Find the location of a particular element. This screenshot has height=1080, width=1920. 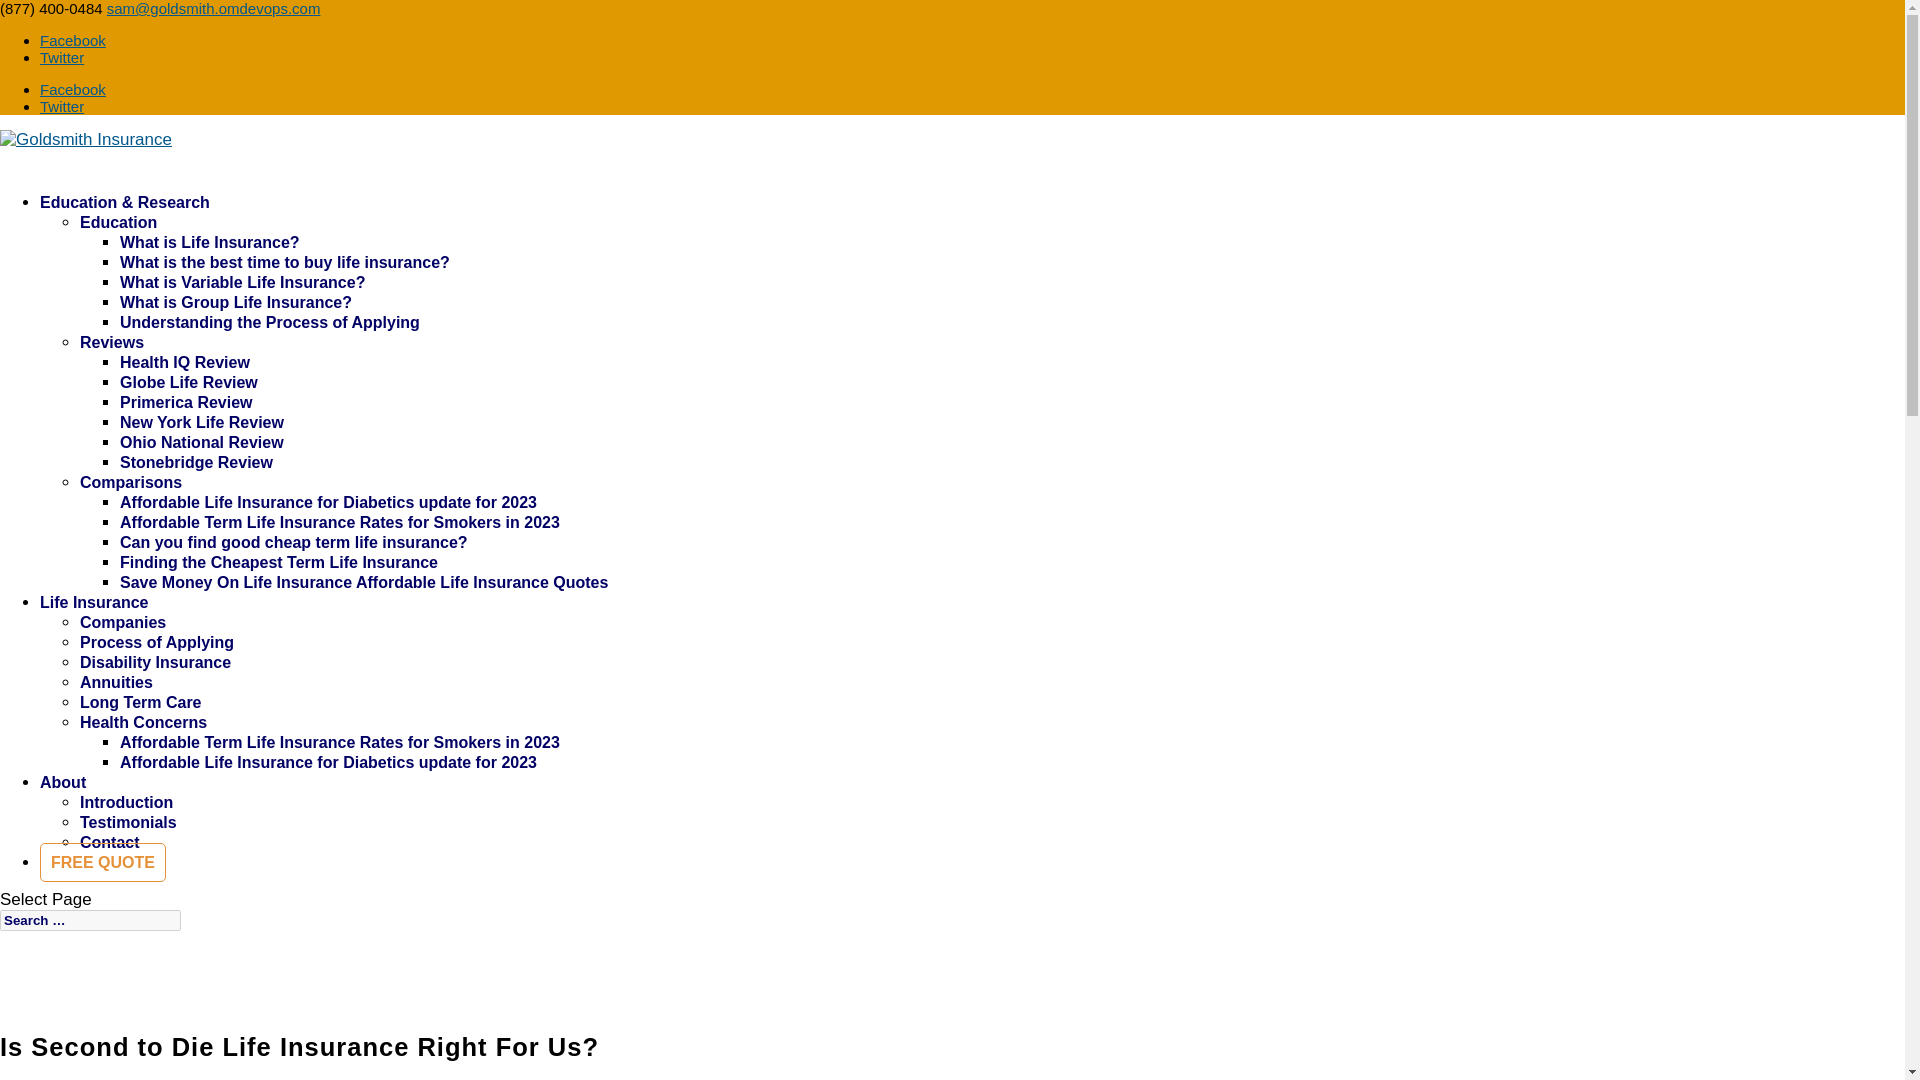

New York Life Review is located at coordinates (202, 422).